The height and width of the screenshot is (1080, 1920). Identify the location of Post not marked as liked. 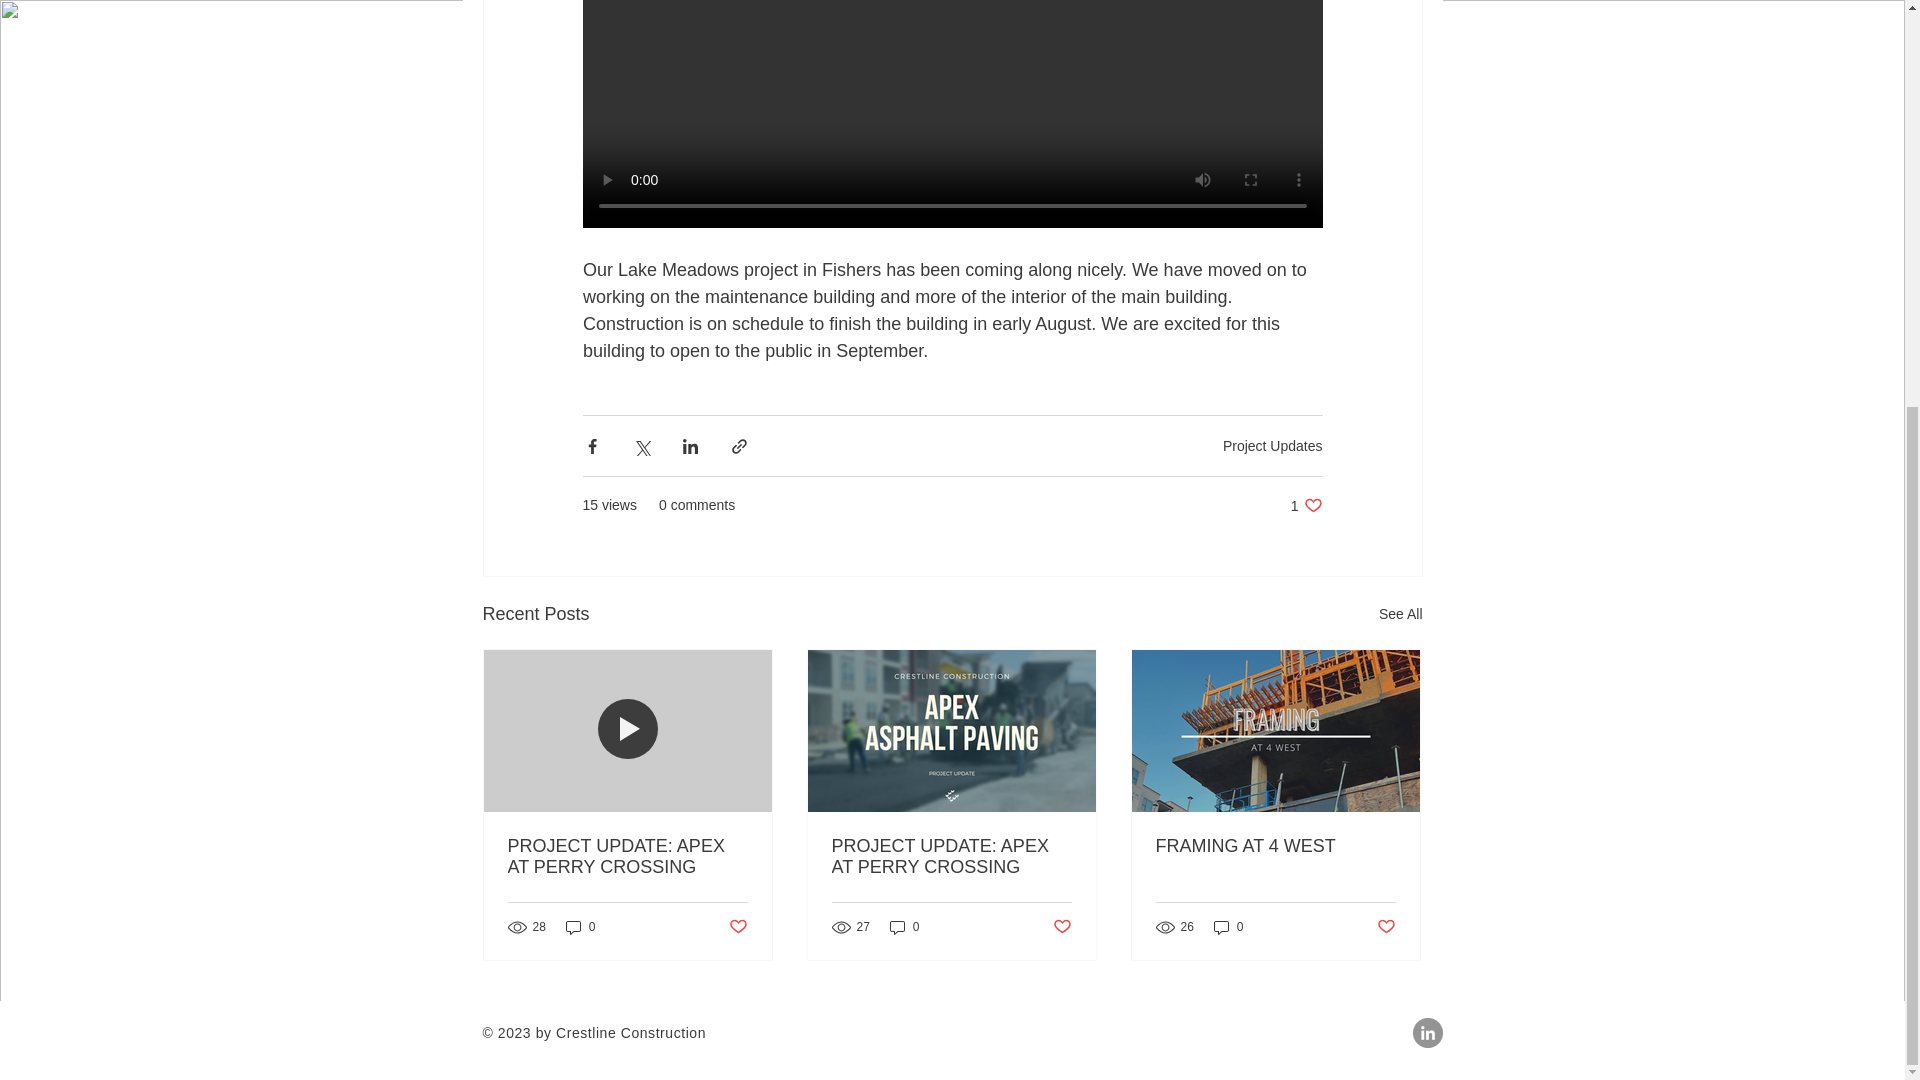
(1306, 505).